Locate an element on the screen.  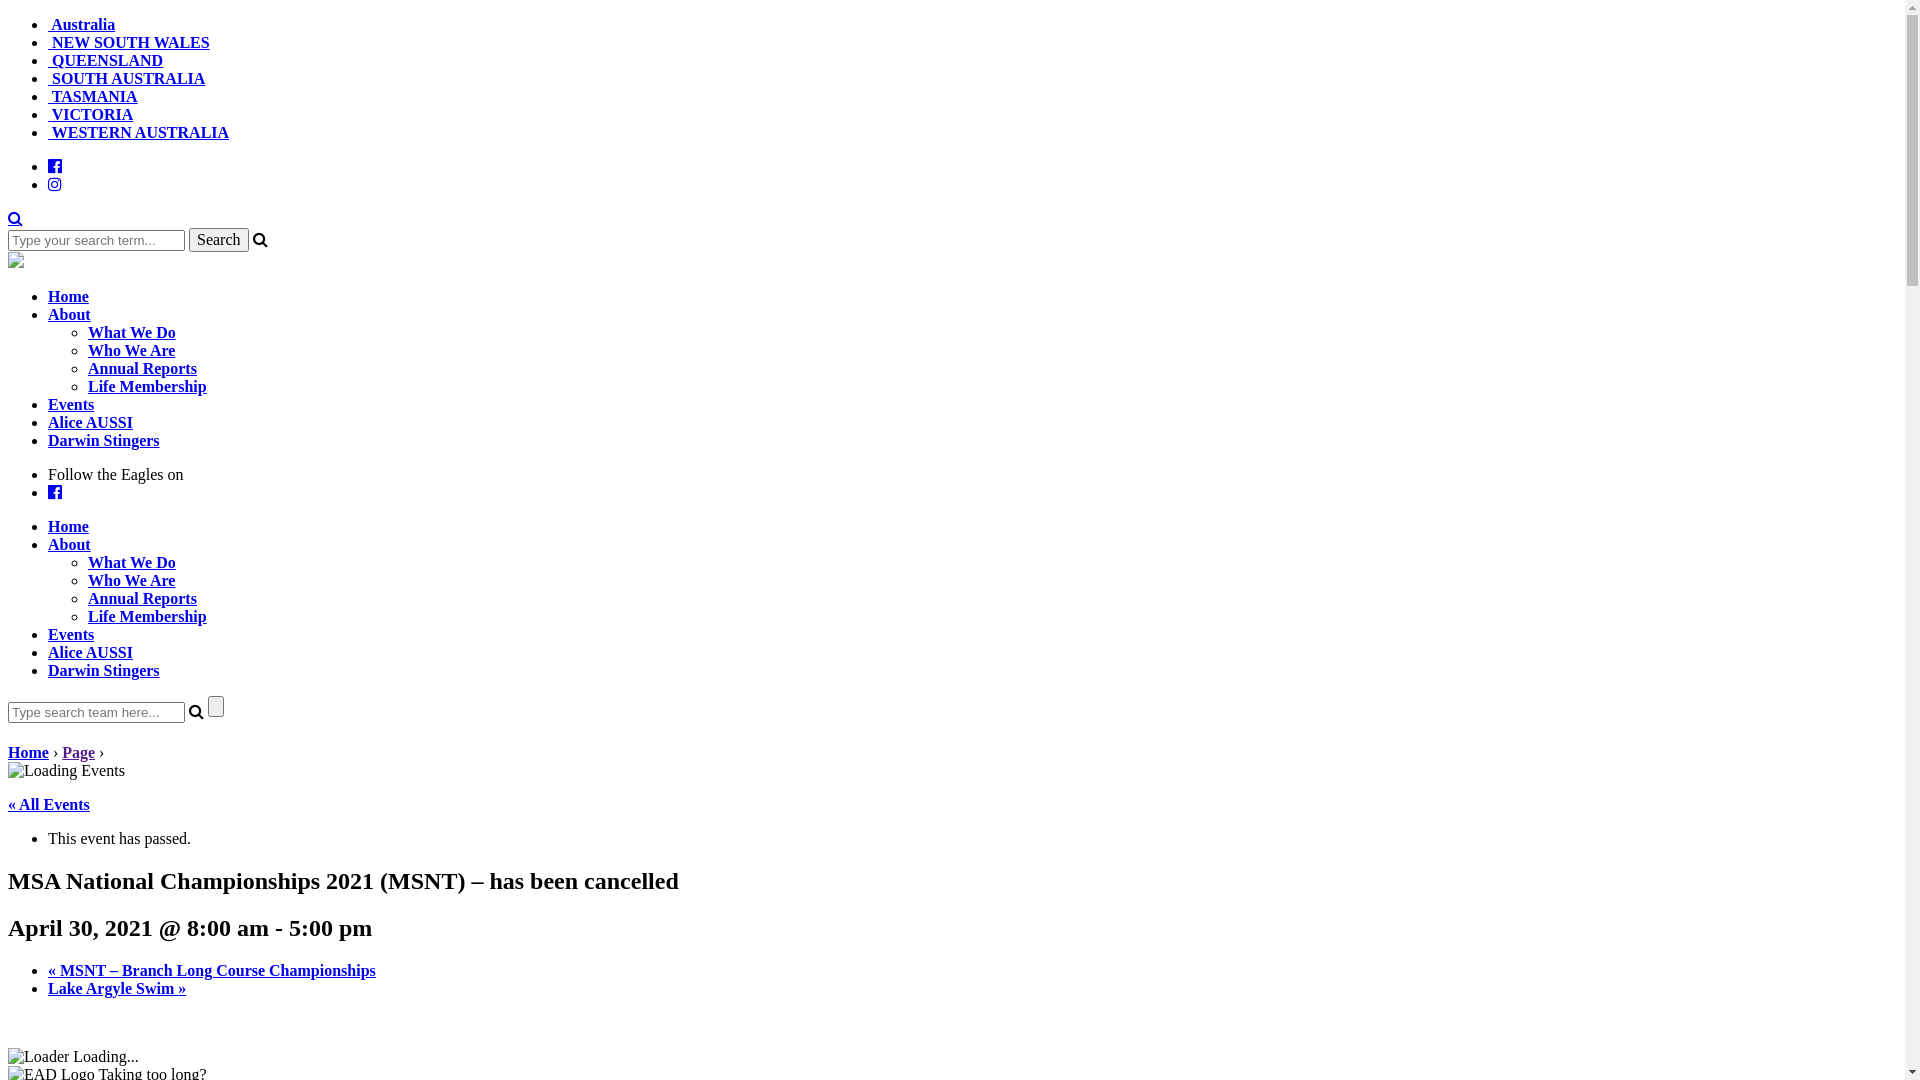
Annual Reports is located at coordinates (142, 368).